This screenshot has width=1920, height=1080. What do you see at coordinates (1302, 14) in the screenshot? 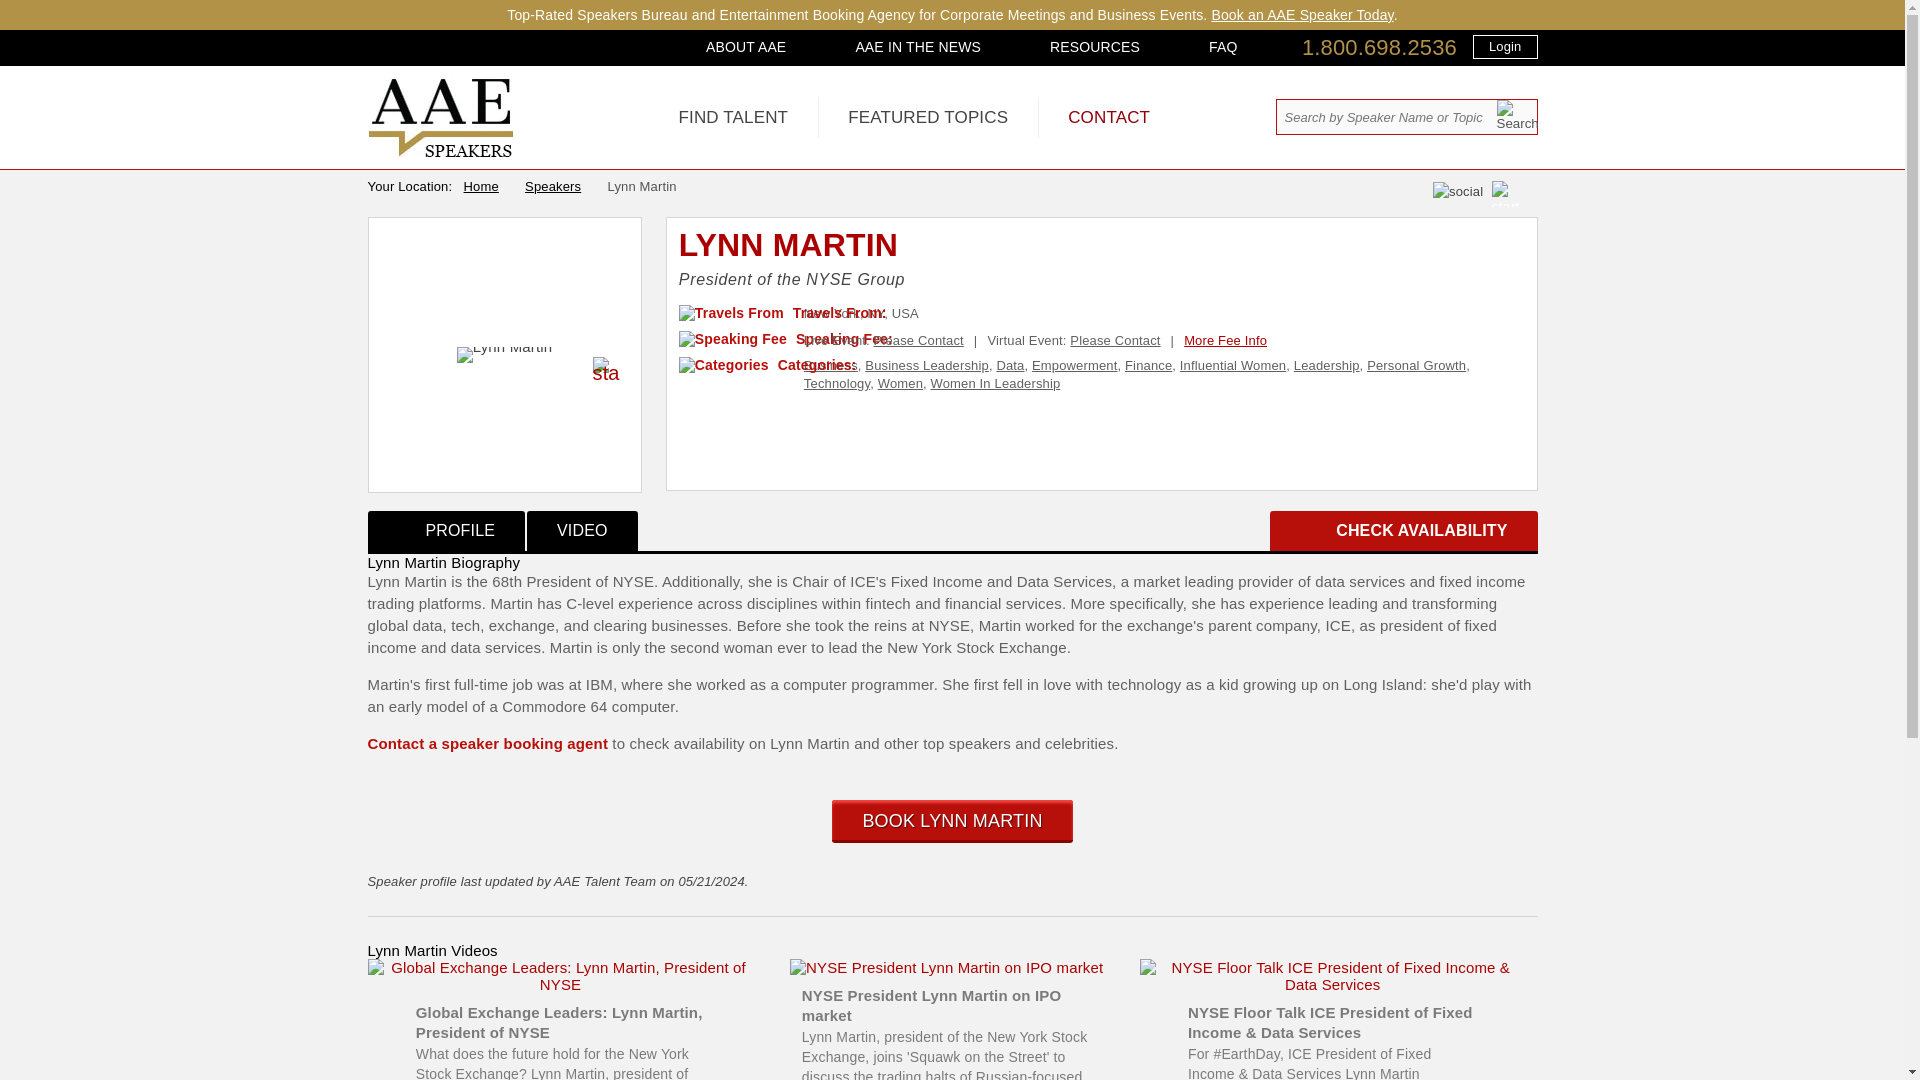
I see `Book an AAE Speaker Today` at bounding box center [1302, 14].